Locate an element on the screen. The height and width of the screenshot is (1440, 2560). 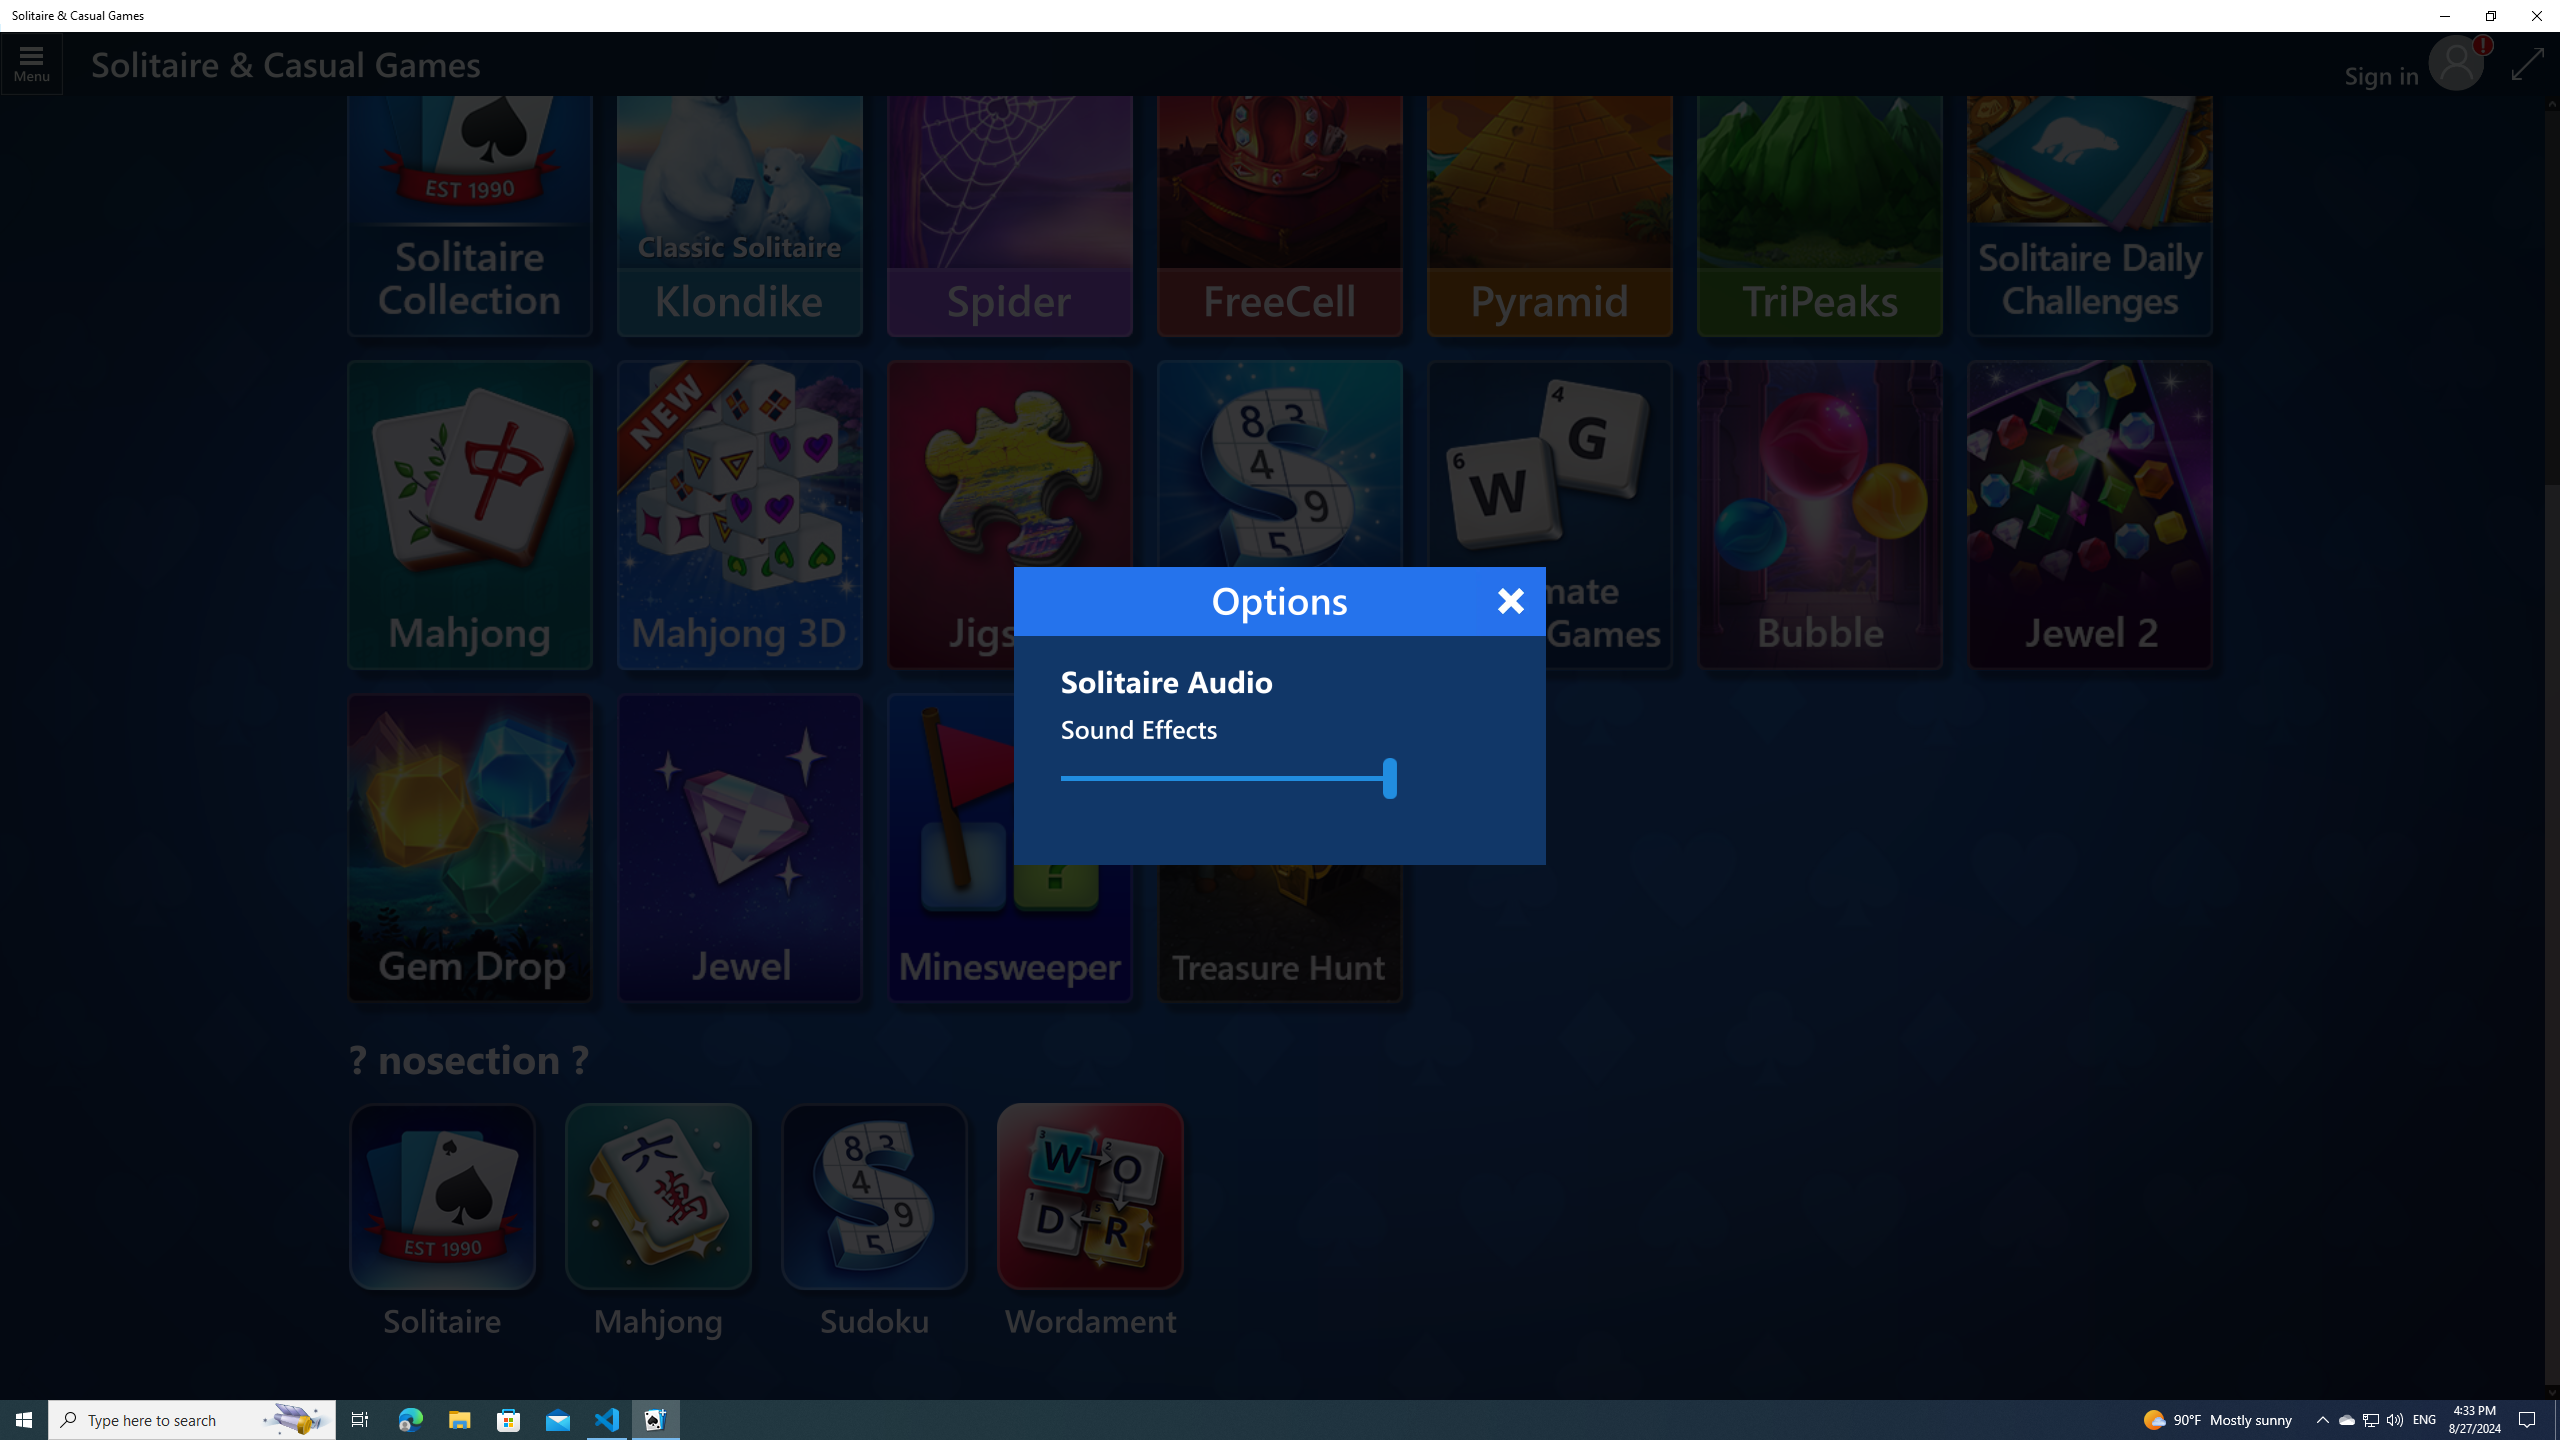
Microsoft UWG is located at coordinates (1550, 464).